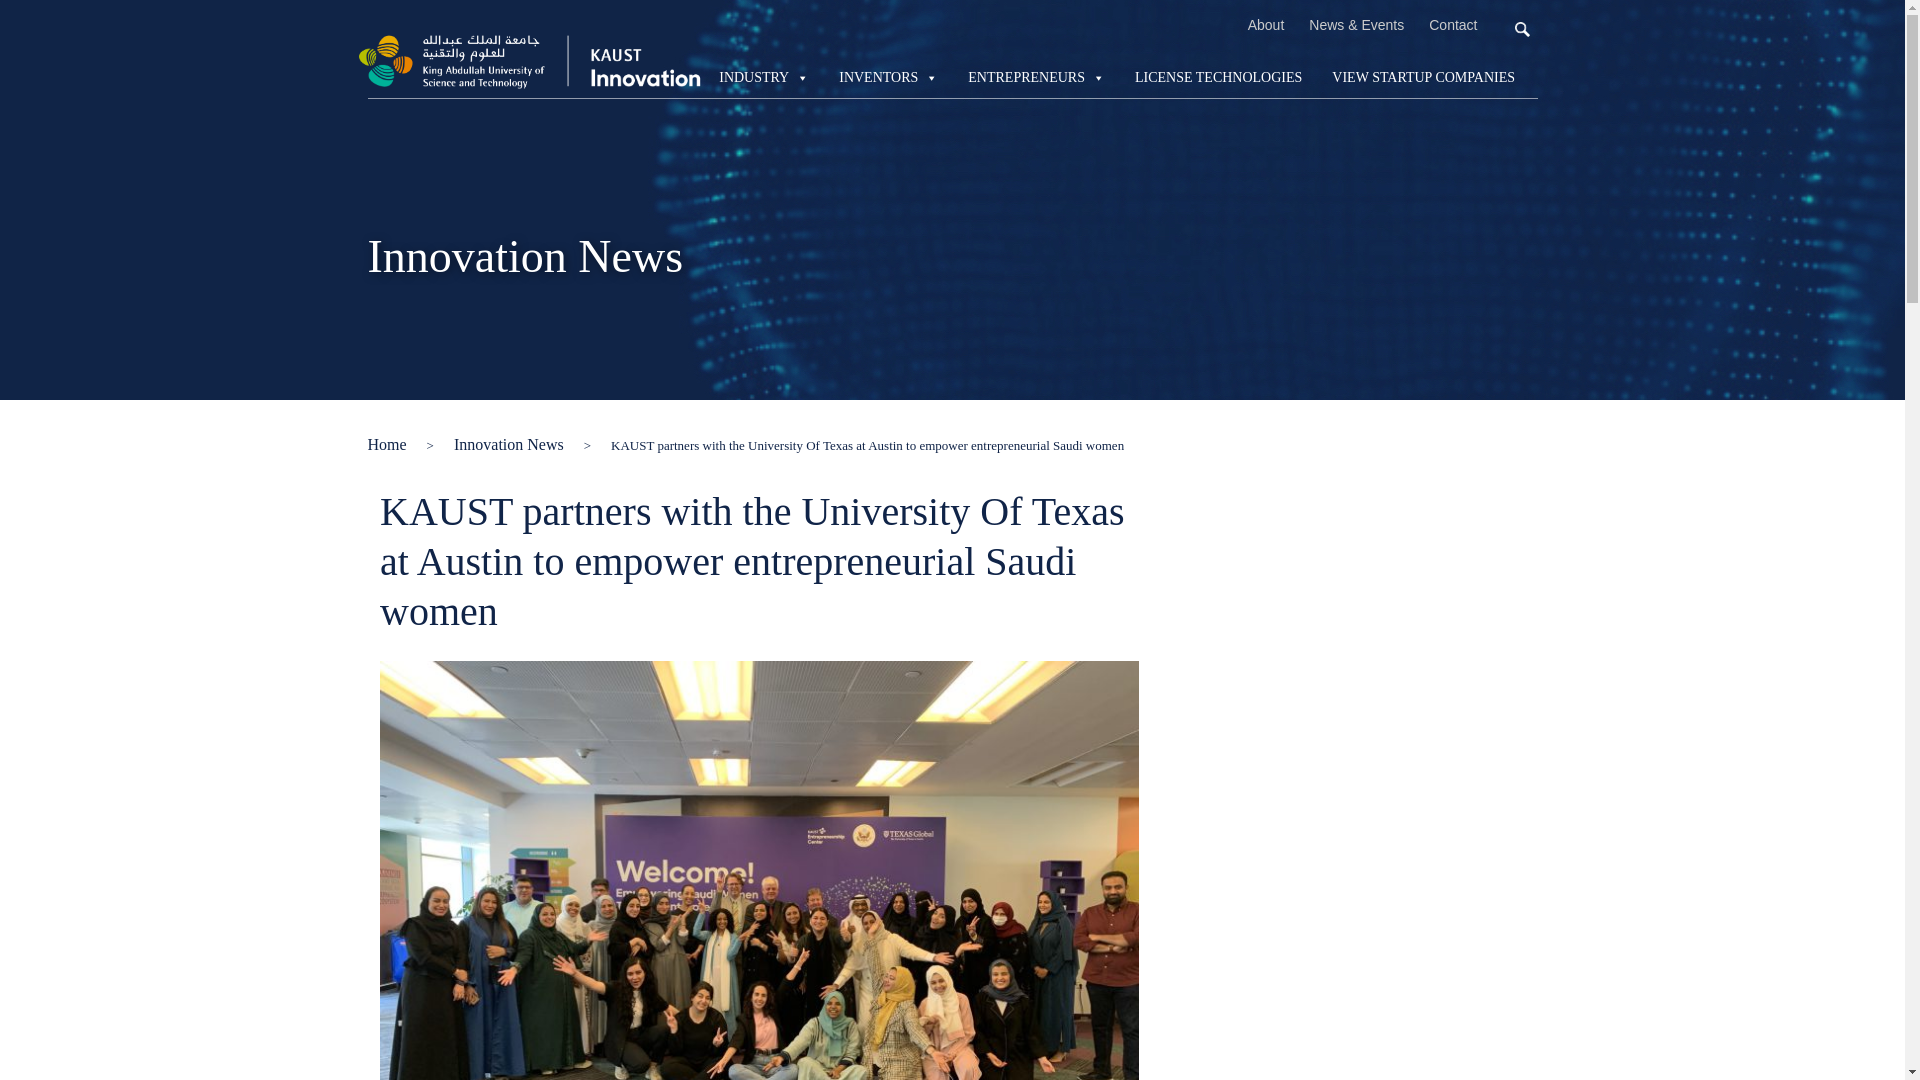 The image size is (1920, 1080). I want to click on Contact, so click(1452, 25).